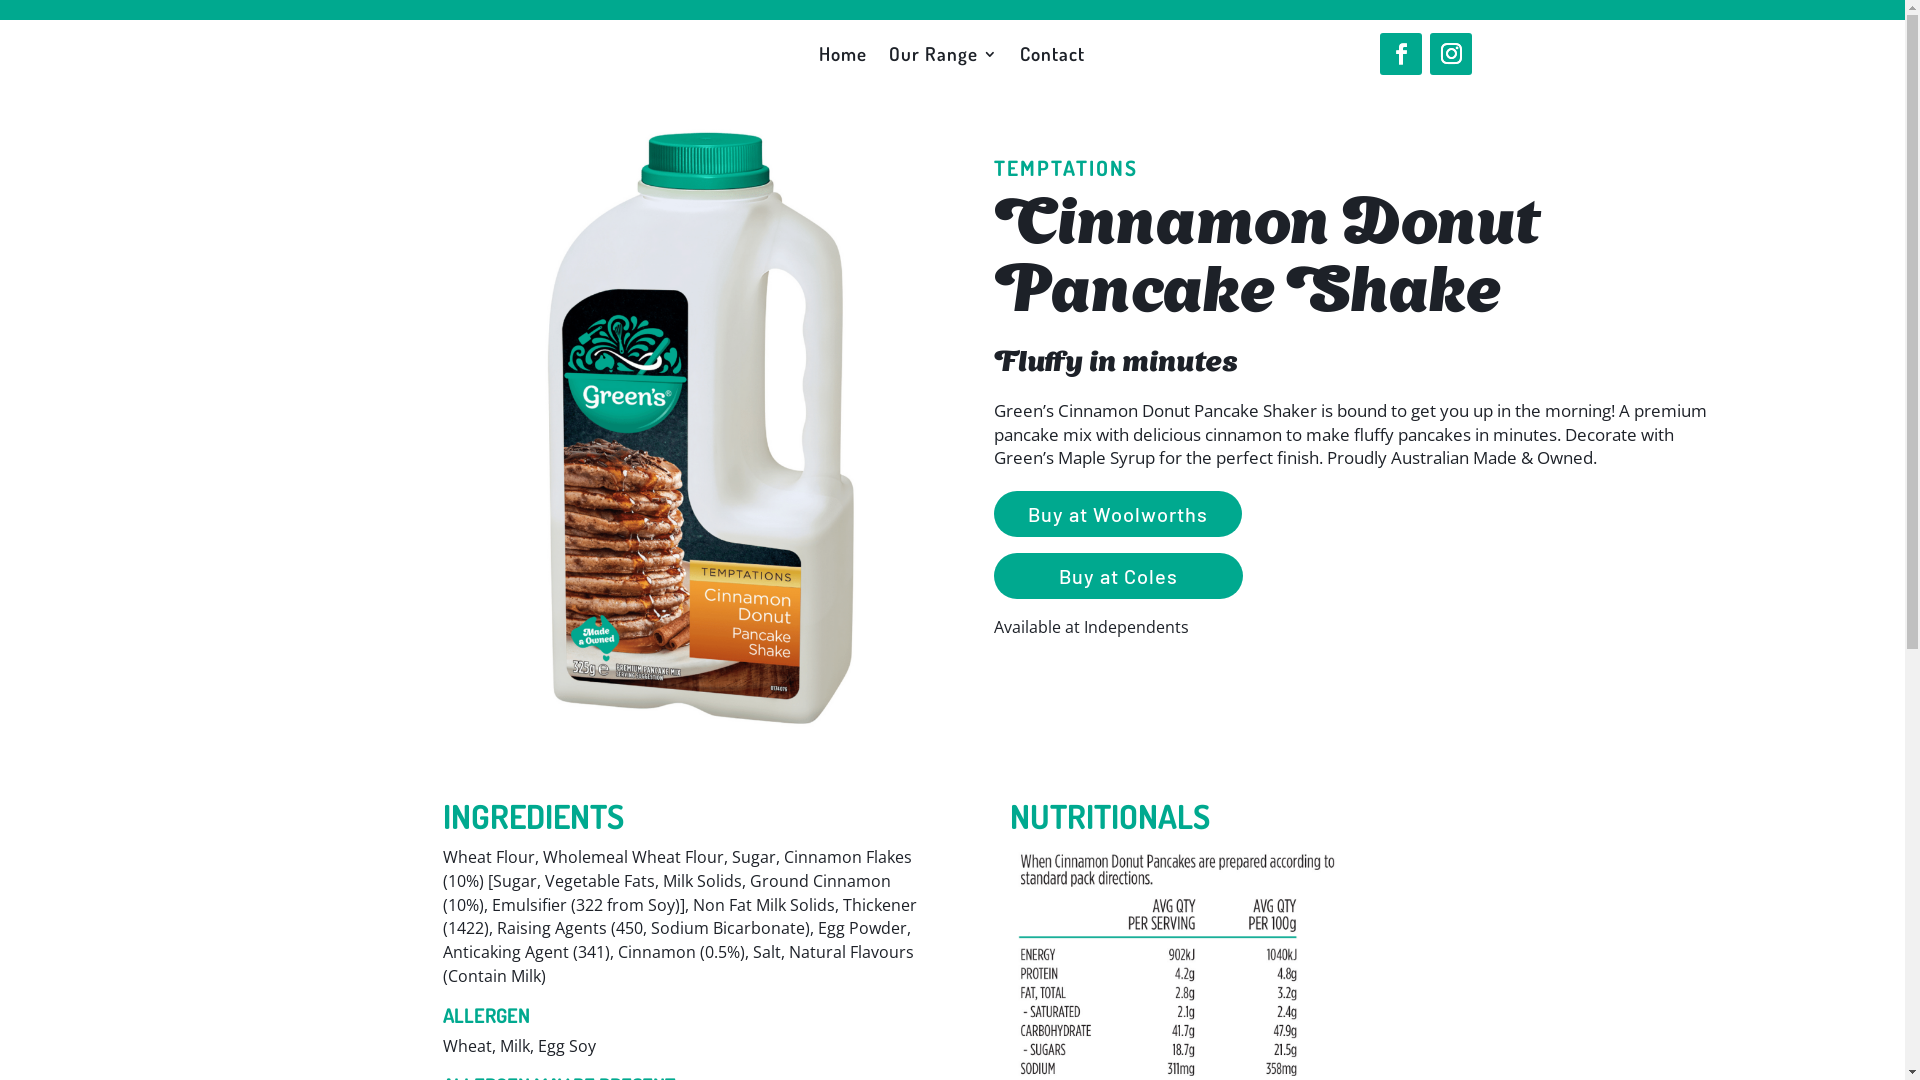 The width and height of the screenshot is (1920, 1080). I want to click on Contact, so click(1052, 58).